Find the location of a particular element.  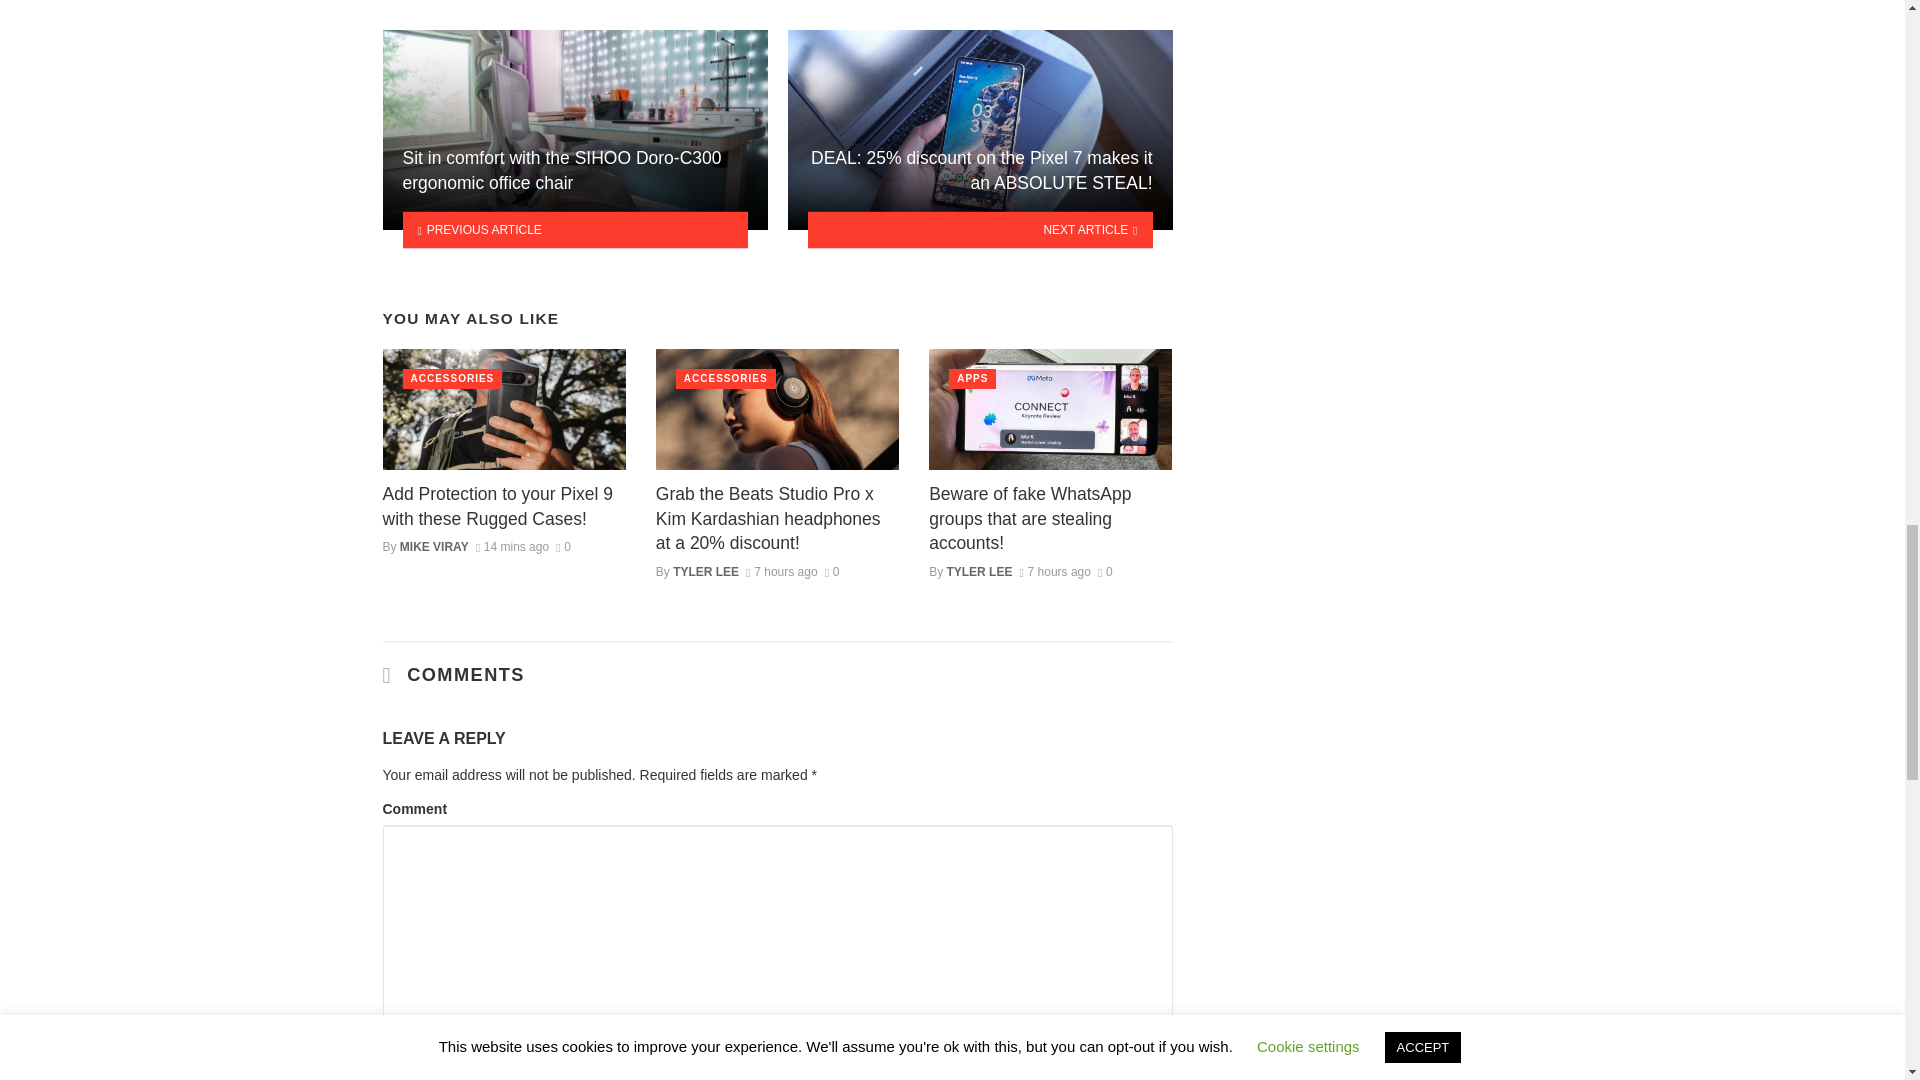

August 16, 2024 at 12:30 am is located at coordinates (1054, 571).